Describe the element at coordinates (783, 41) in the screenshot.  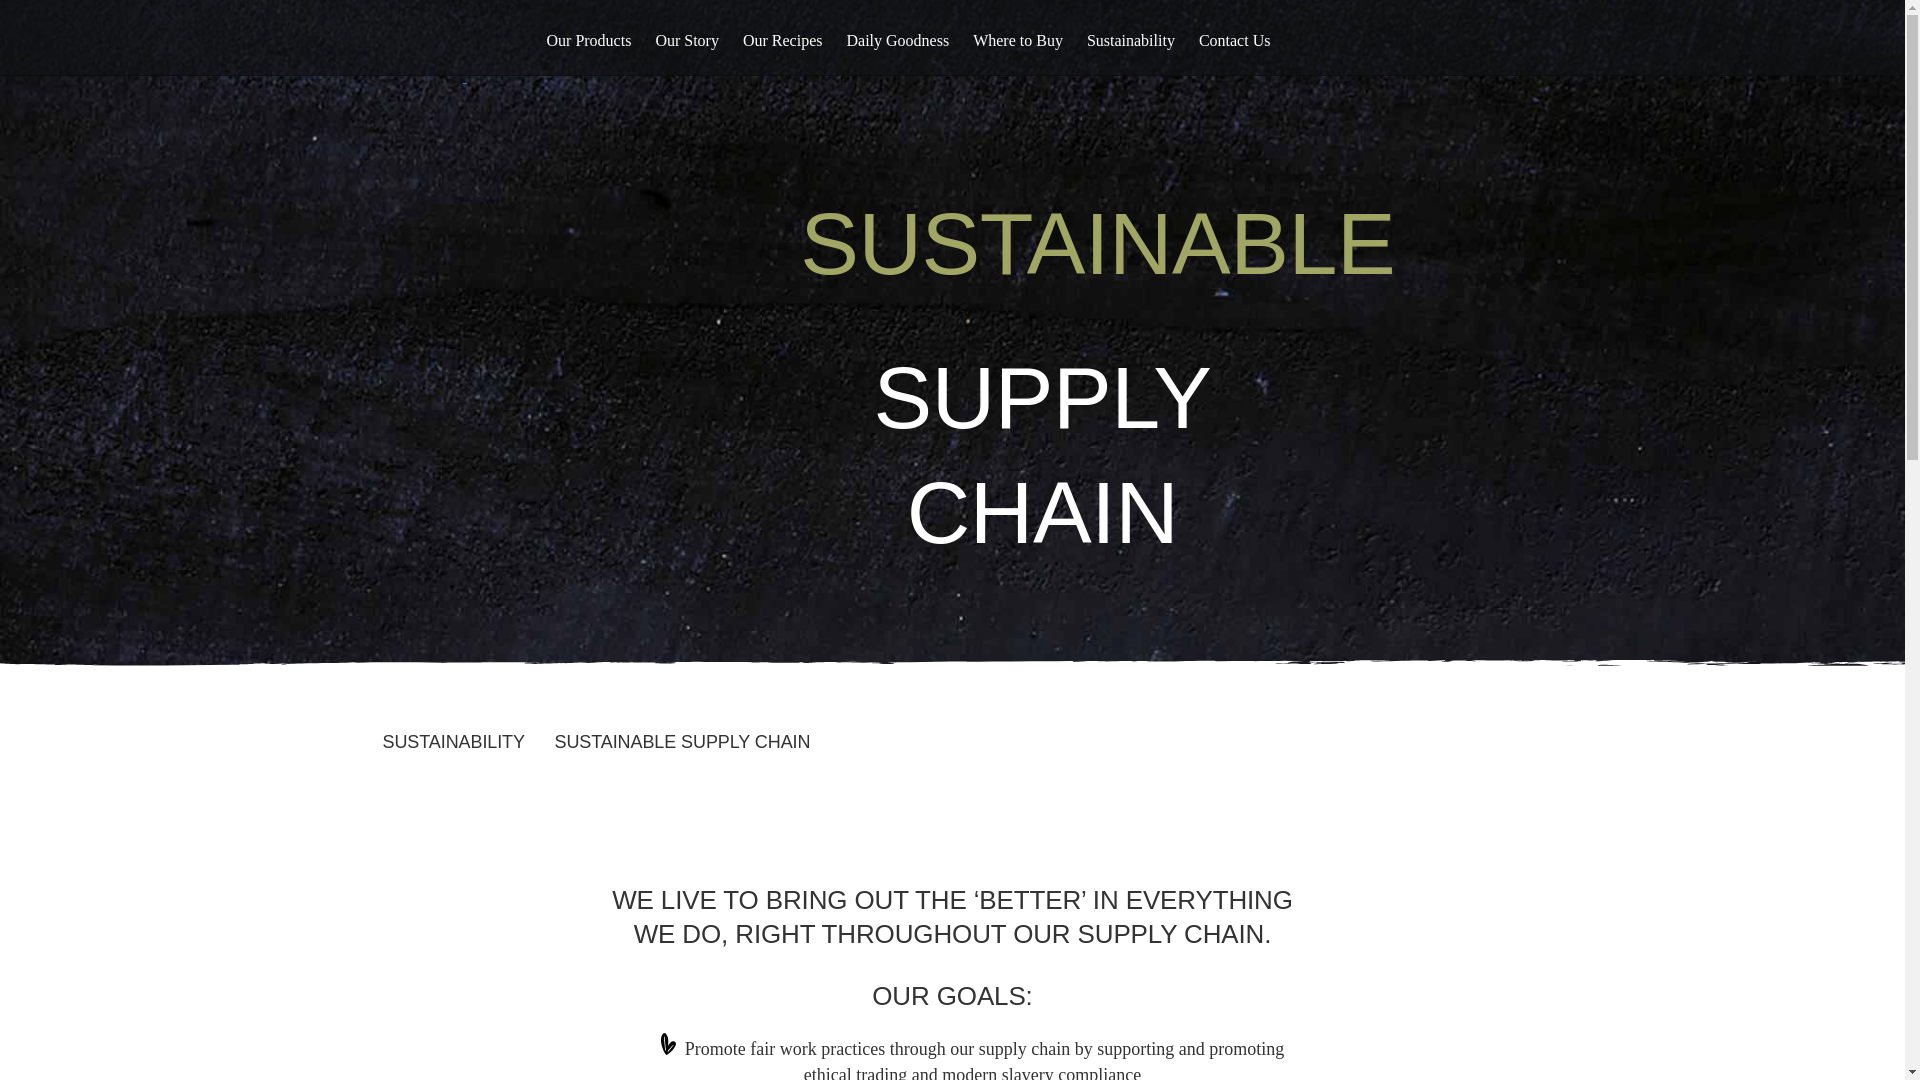
I see `Our Recipes` at that location.